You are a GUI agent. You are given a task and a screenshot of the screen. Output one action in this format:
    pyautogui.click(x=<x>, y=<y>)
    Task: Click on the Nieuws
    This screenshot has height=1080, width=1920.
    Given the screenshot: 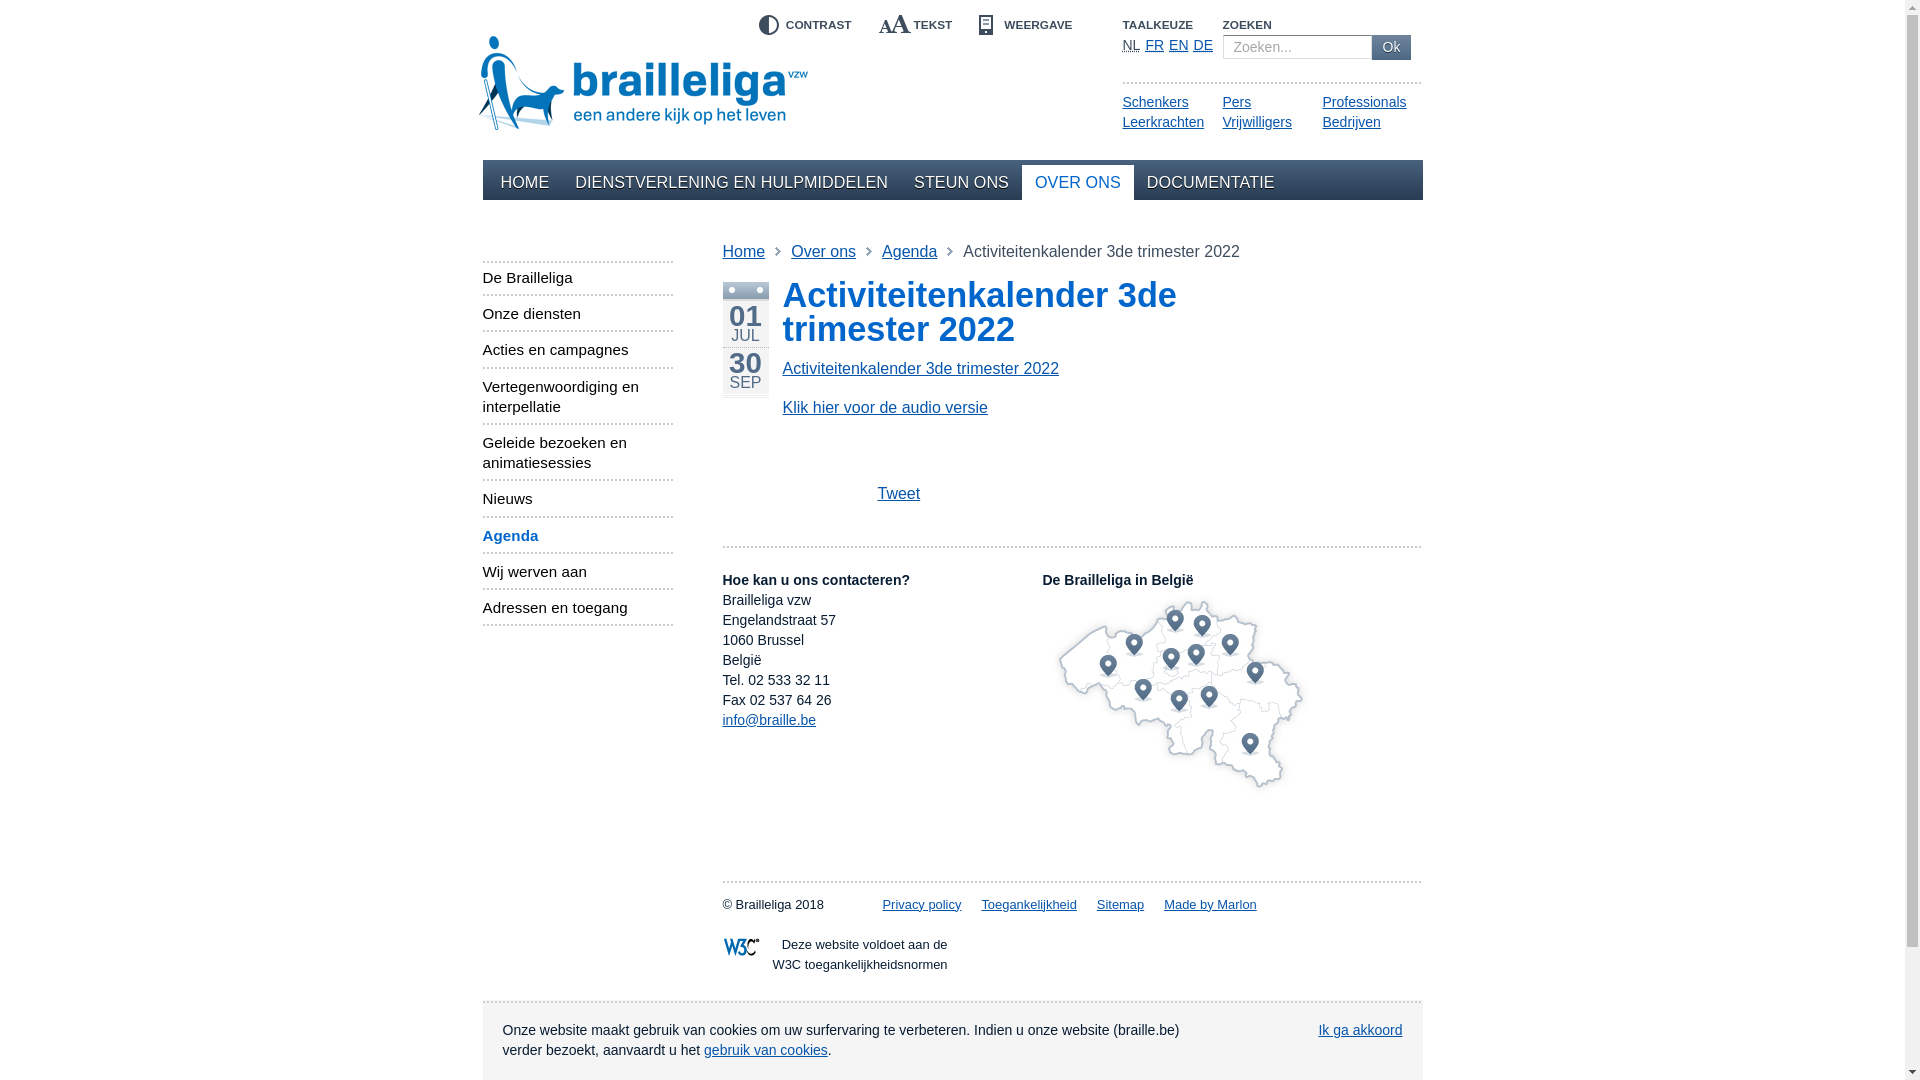 What is the action you would take?
    pyautogui.click(x=577, y=499)
    